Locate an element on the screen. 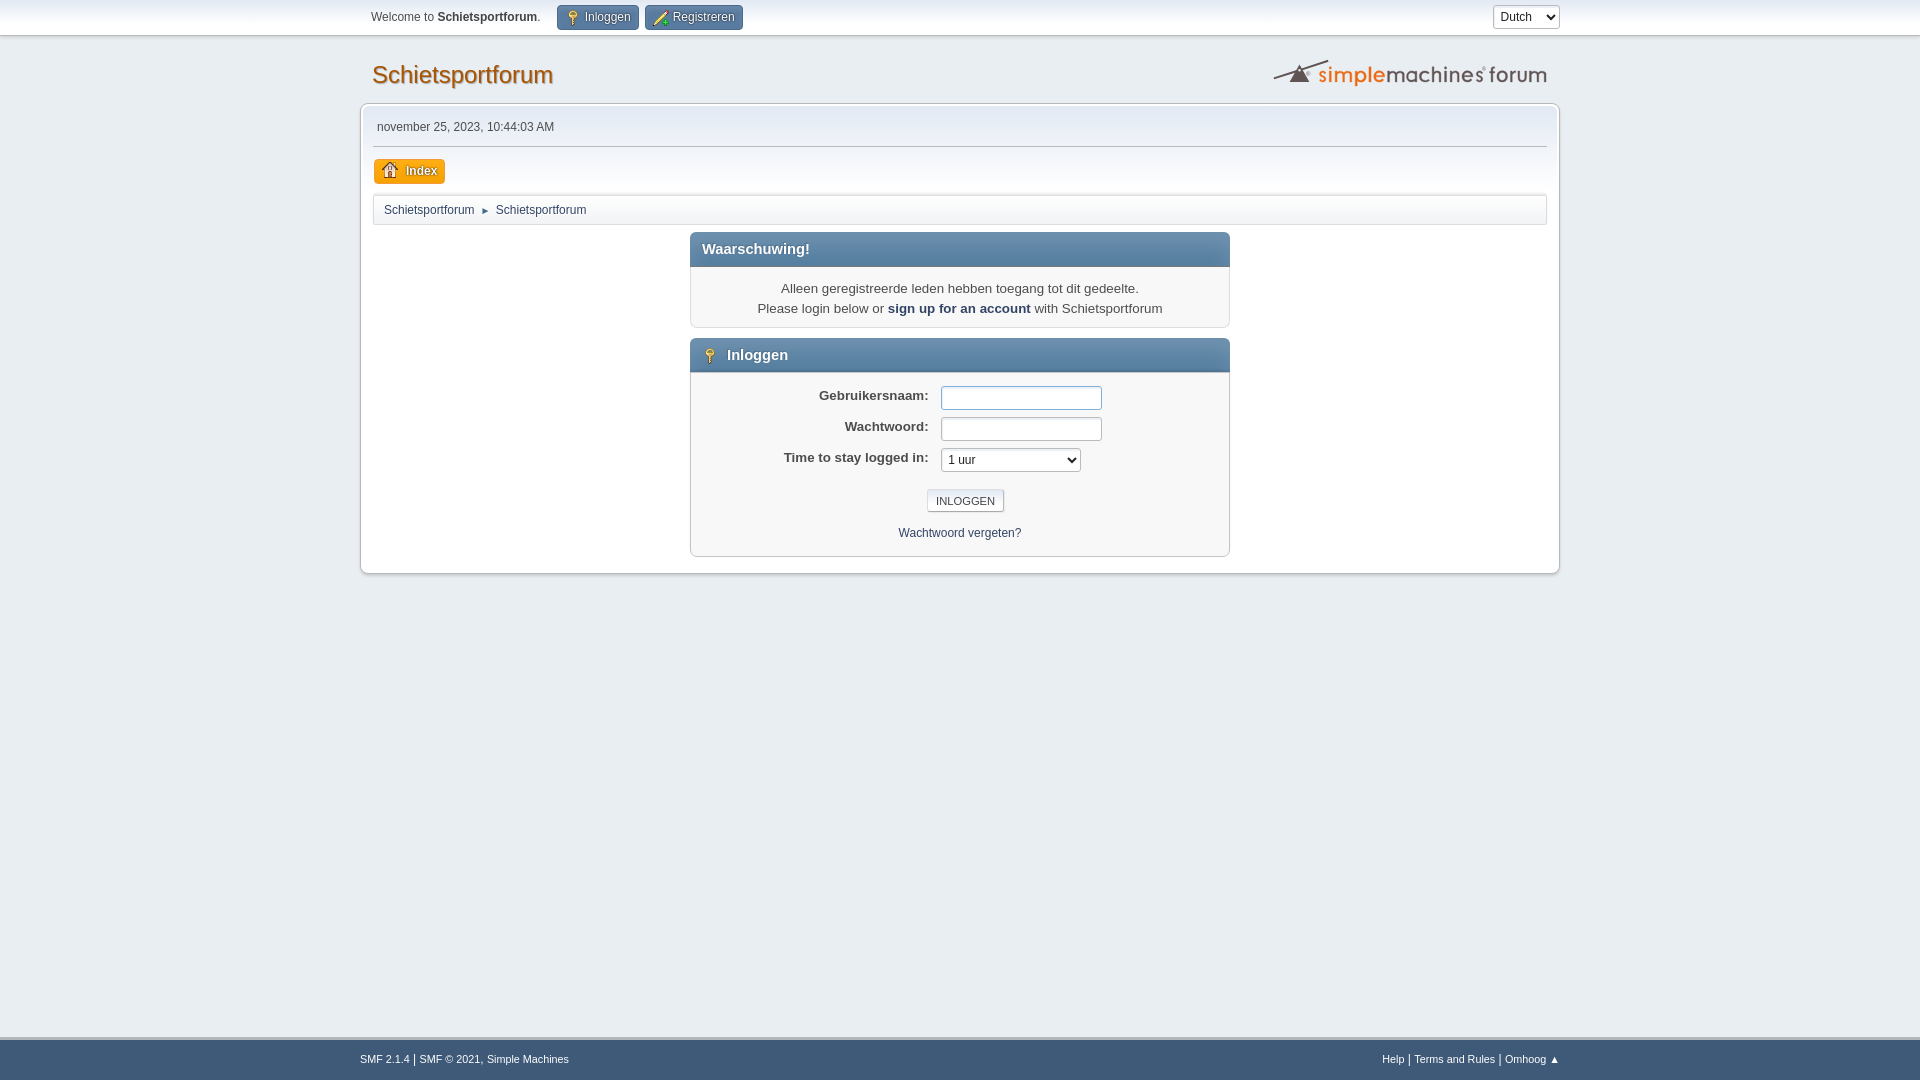  Inloggen is located at coordinates (598, 18).